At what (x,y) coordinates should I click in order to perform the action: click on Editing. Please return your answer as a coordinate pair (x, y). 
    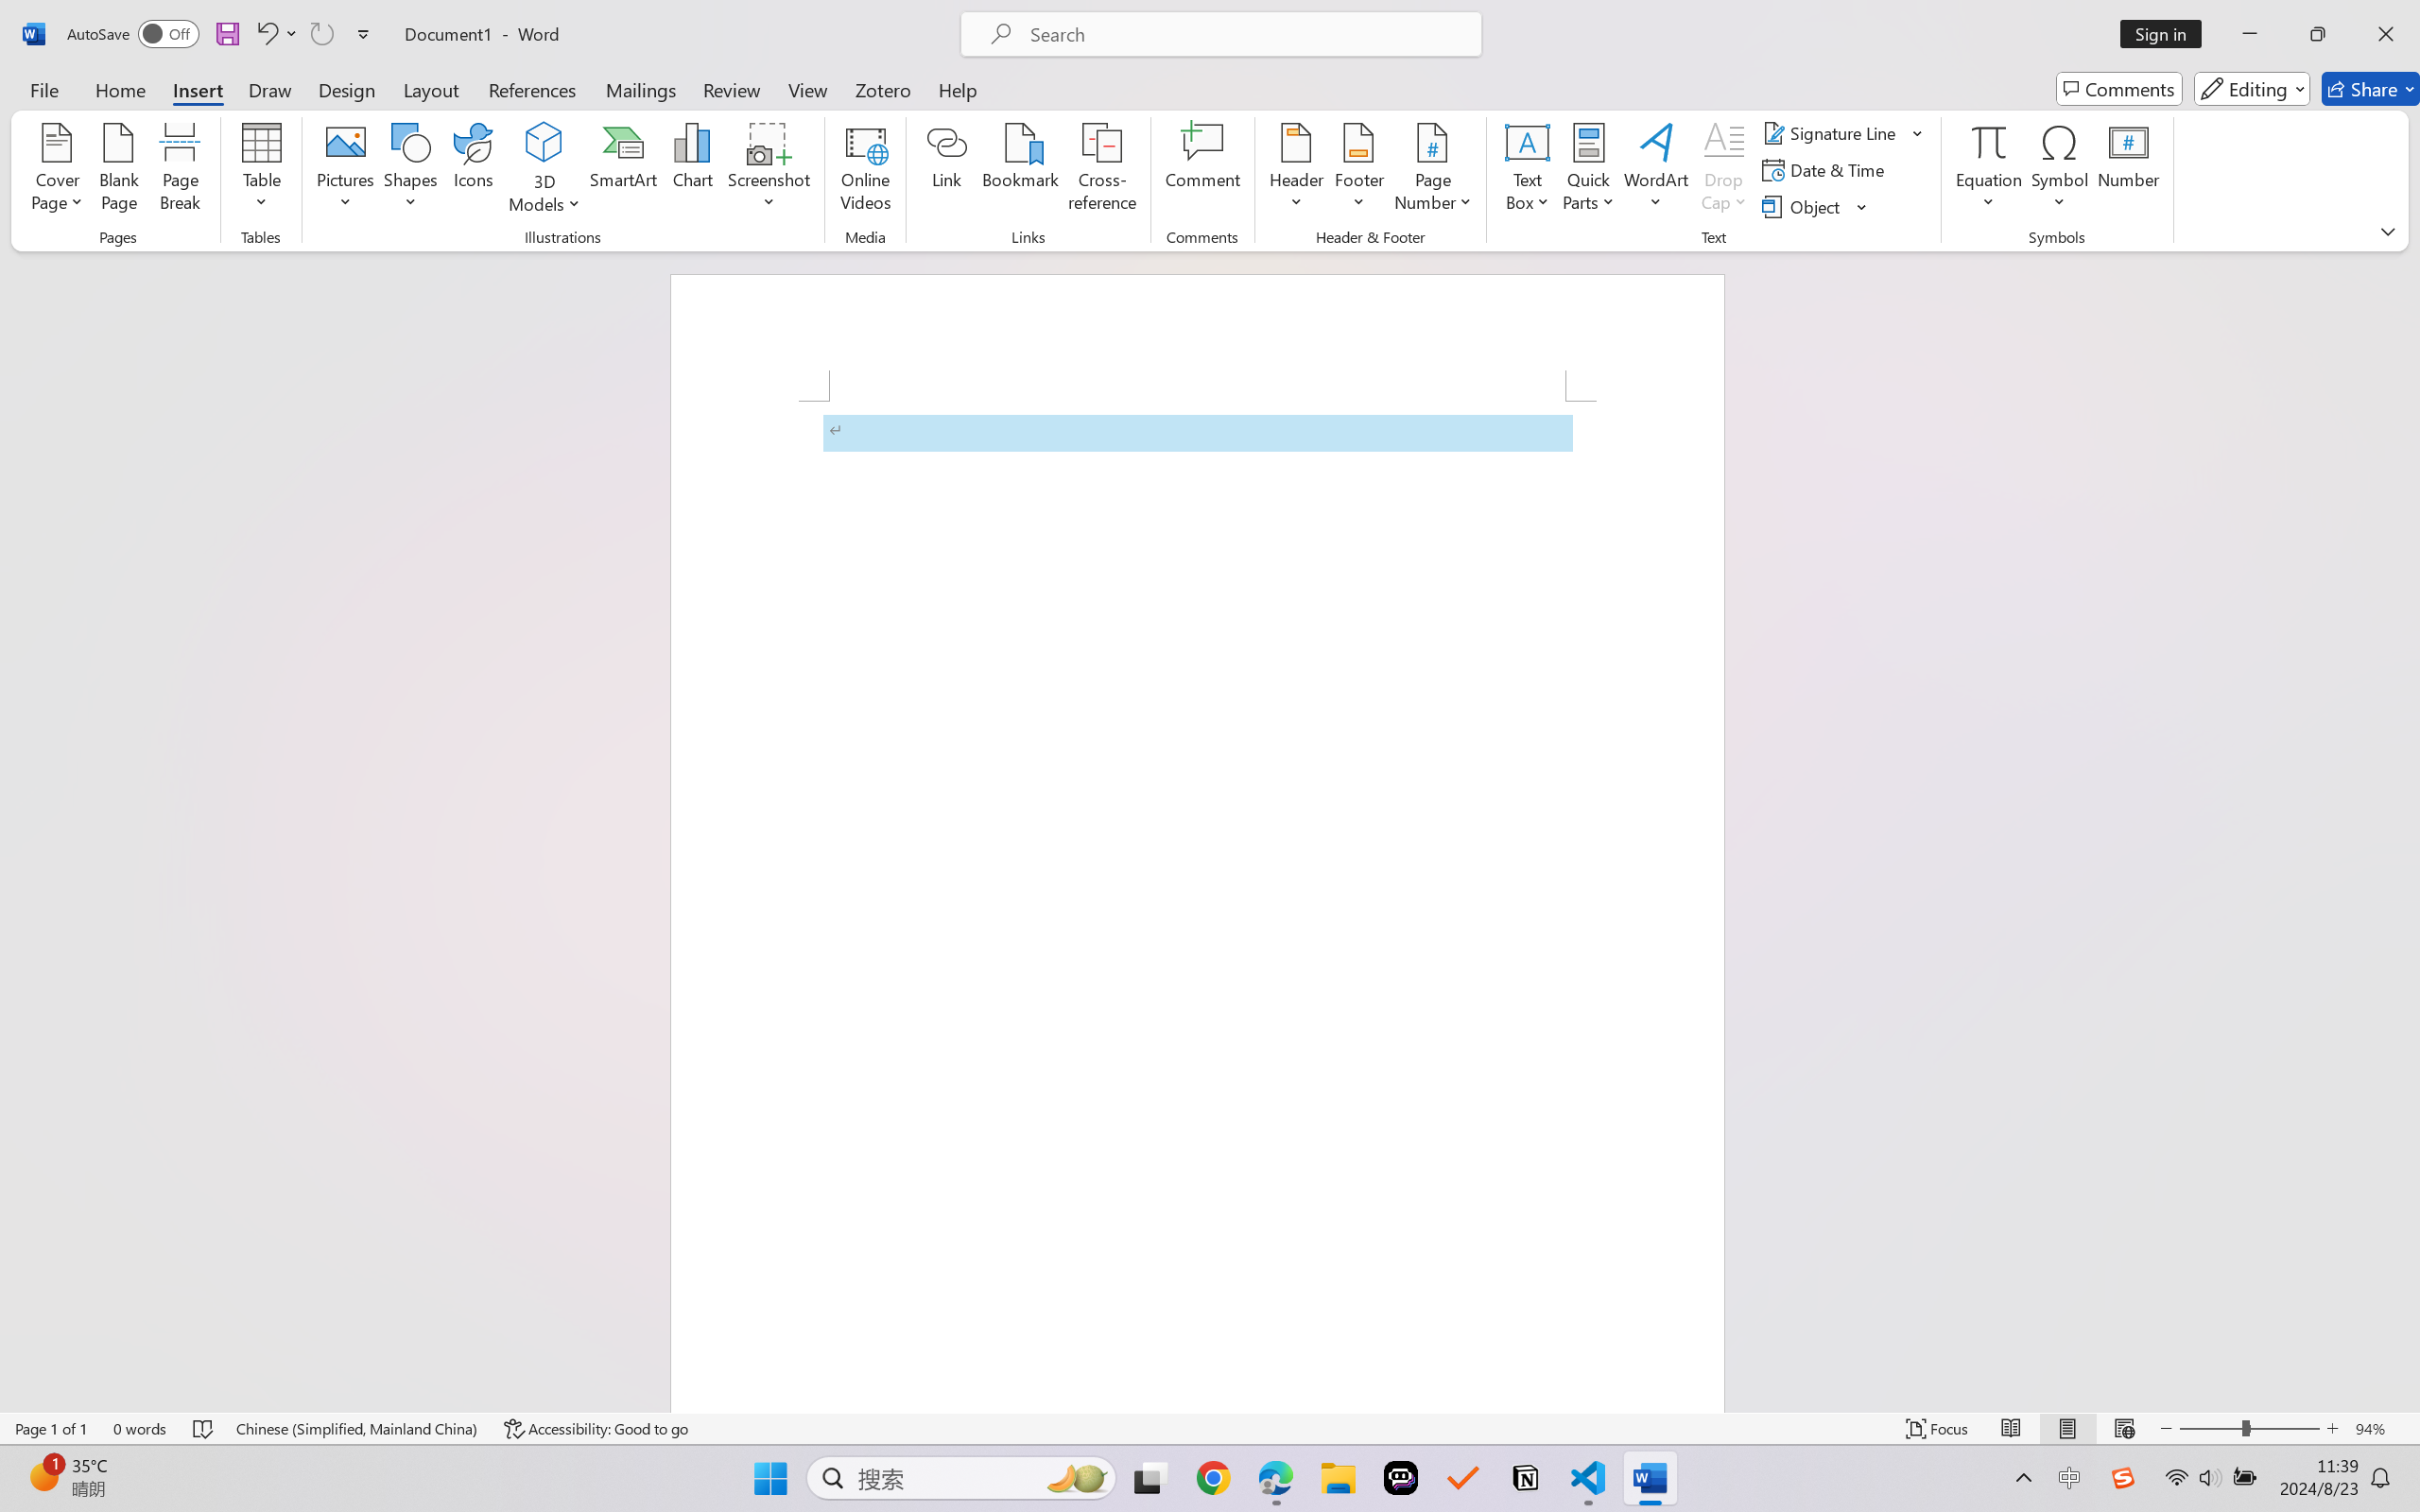
    Looking at the image, I should click on (2252, 89).